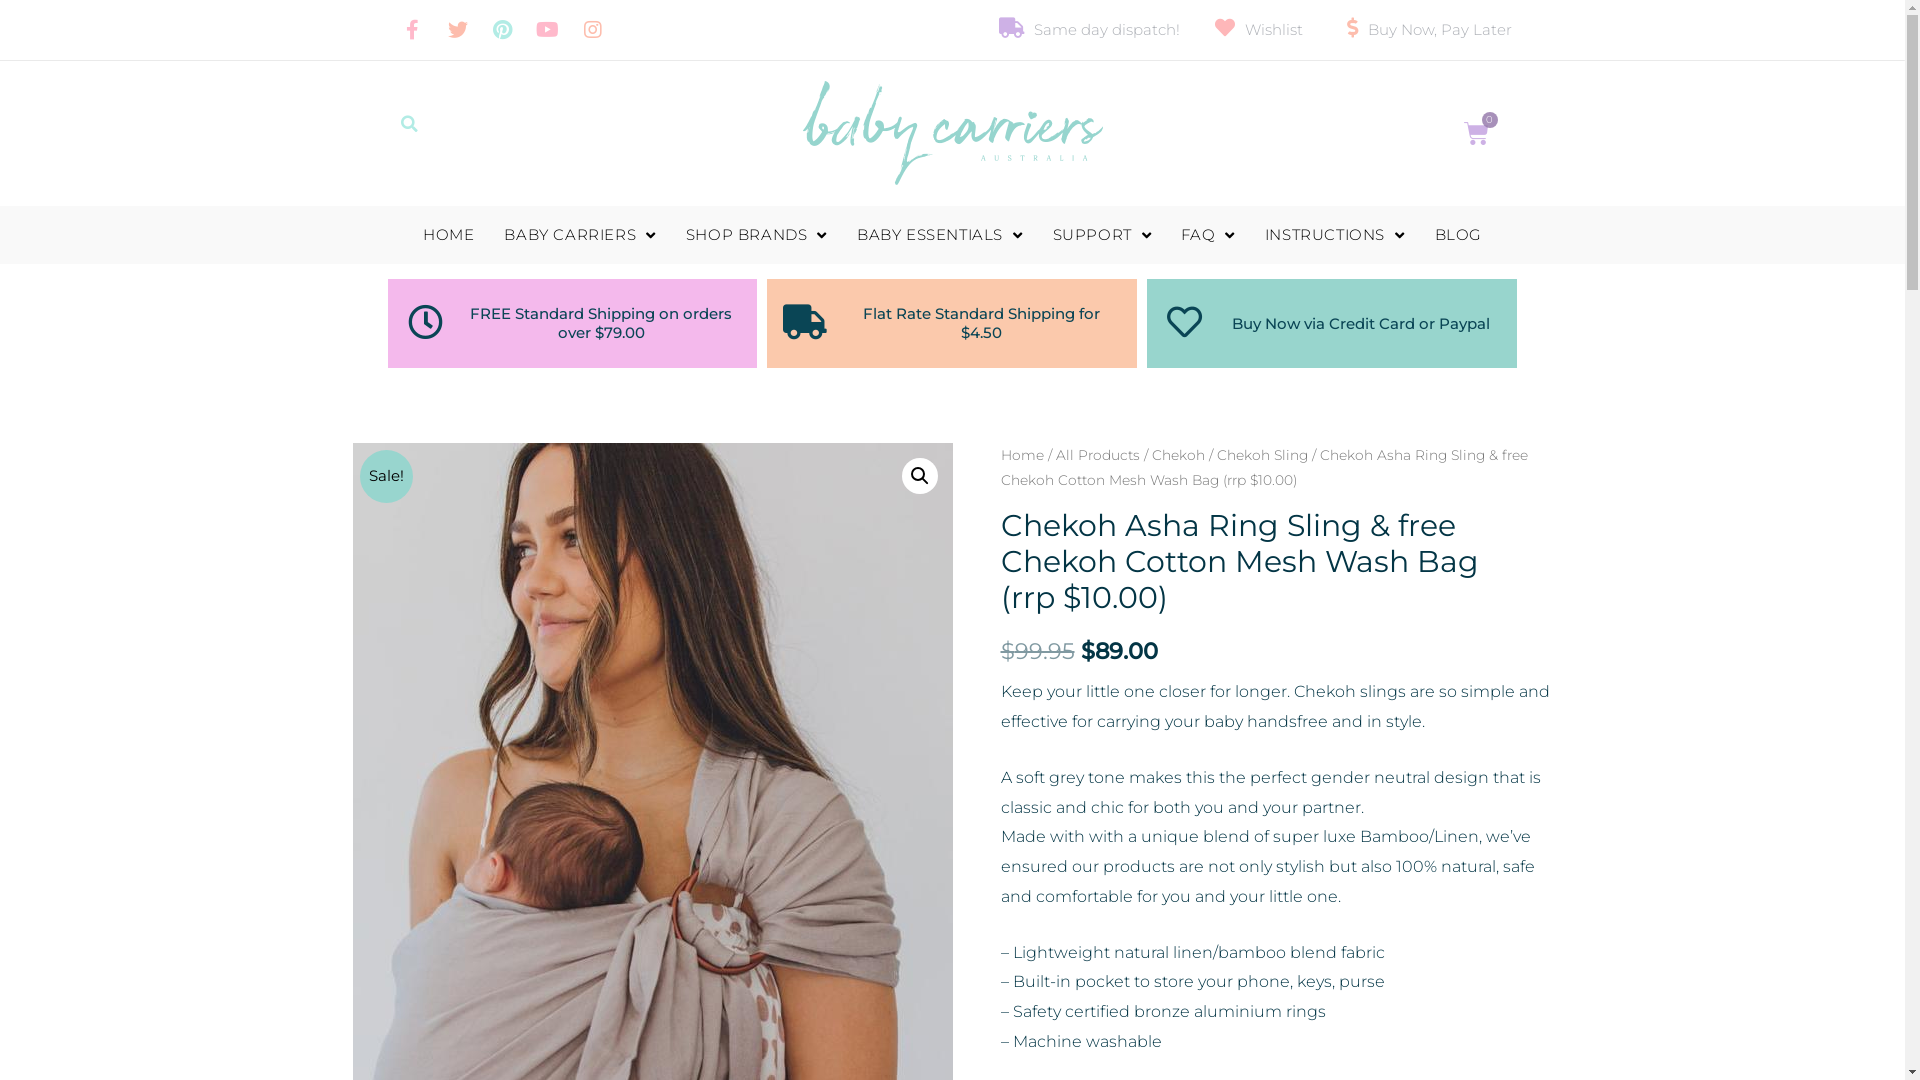 The height and width of the screenshot is (1080, 1920). What do you see at coordinates (756, 235) in the screenshot?
I see `SHOP BRANDS` at bounding box center [756, 235].